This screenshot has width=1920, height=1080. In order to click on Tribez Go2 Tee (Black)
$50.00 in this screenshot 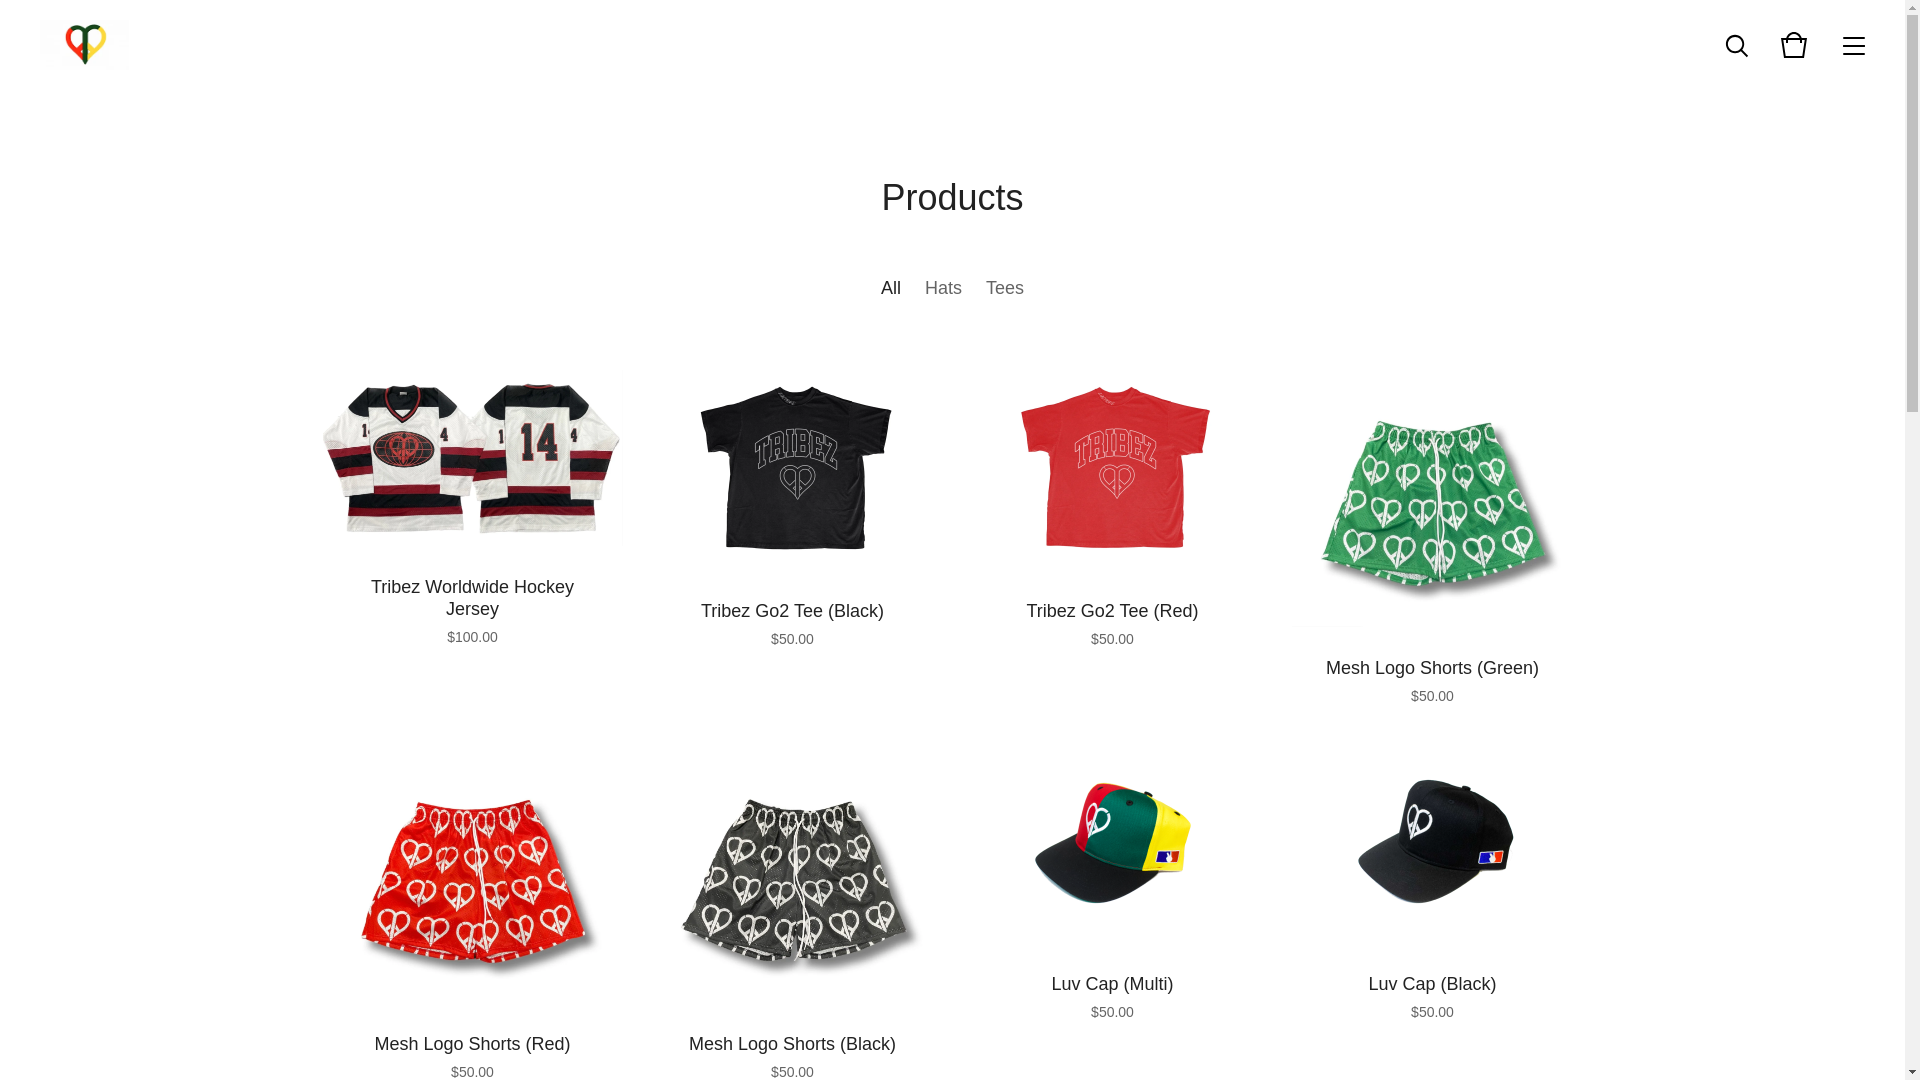, I will do `click(792, 536)`.